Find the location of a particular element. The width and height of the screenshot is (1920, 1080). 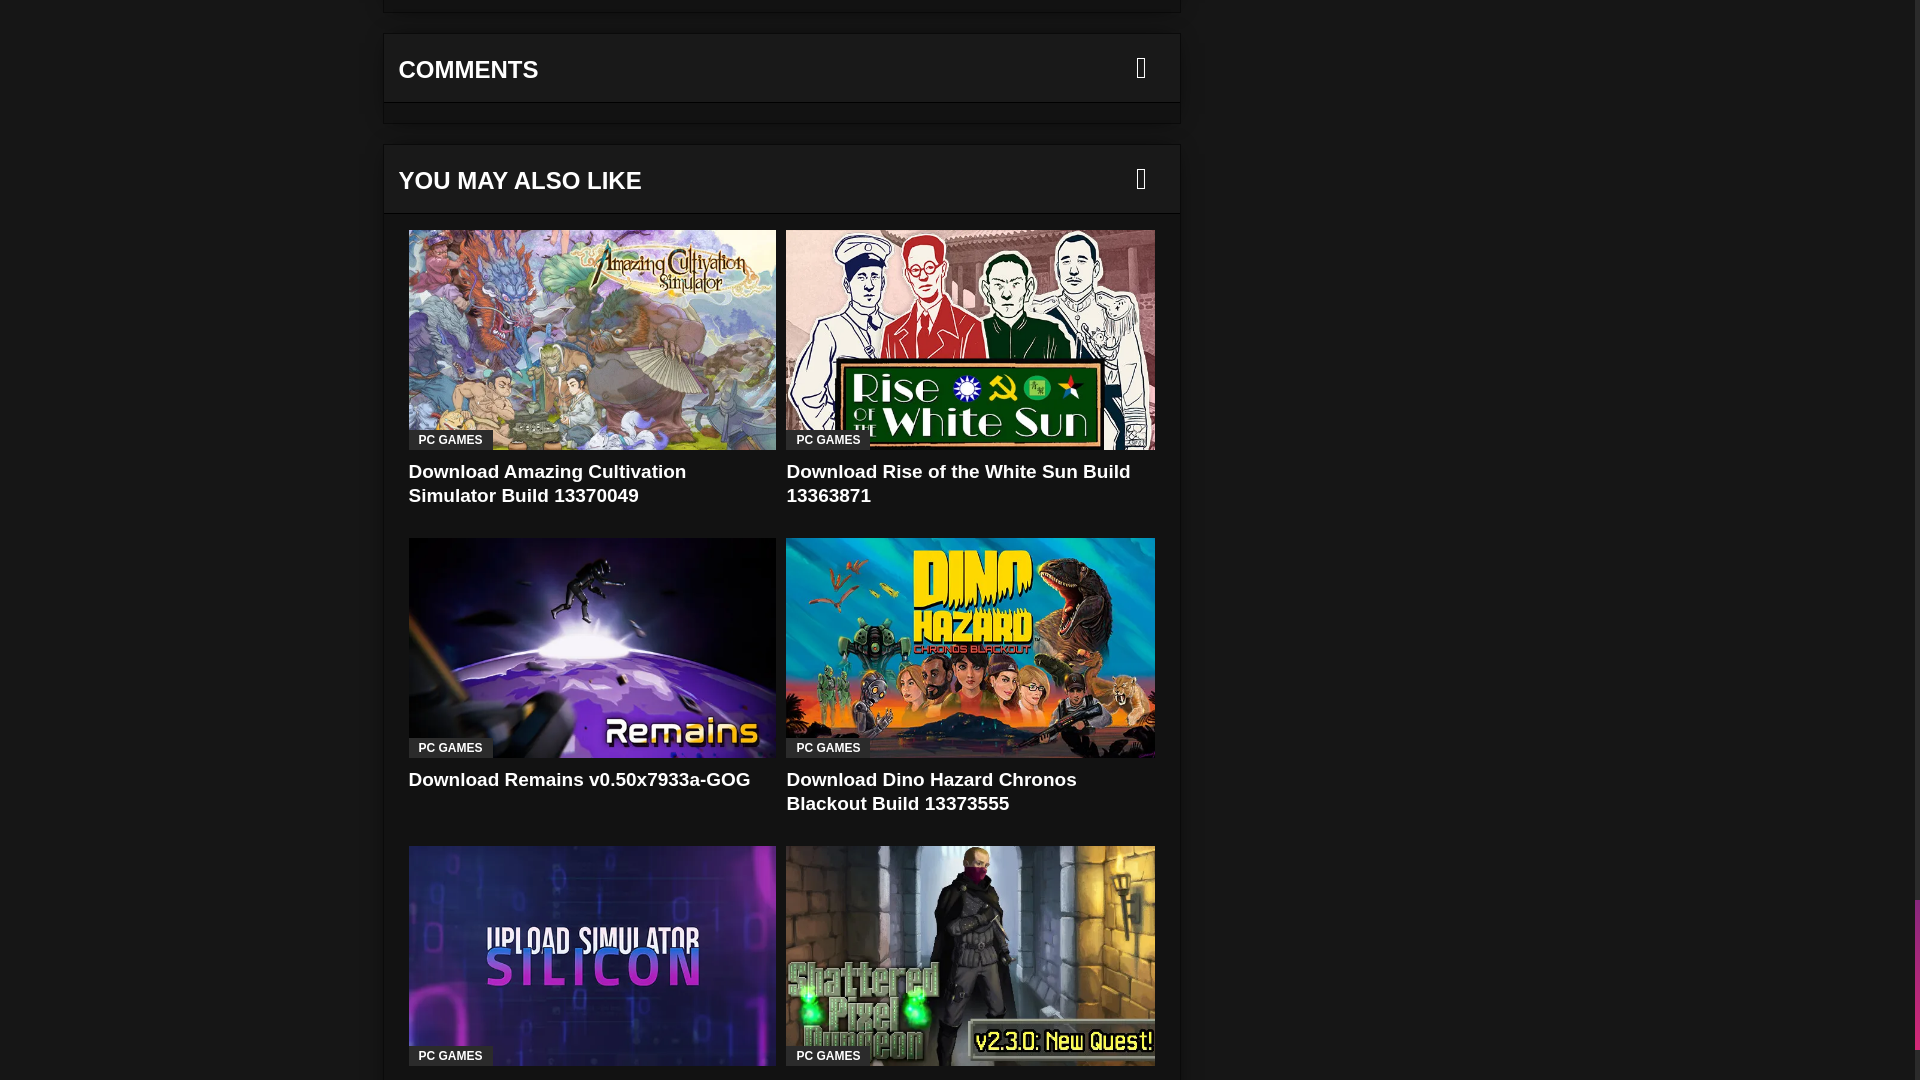

PC GAMES is located at coordinates (449, 440).